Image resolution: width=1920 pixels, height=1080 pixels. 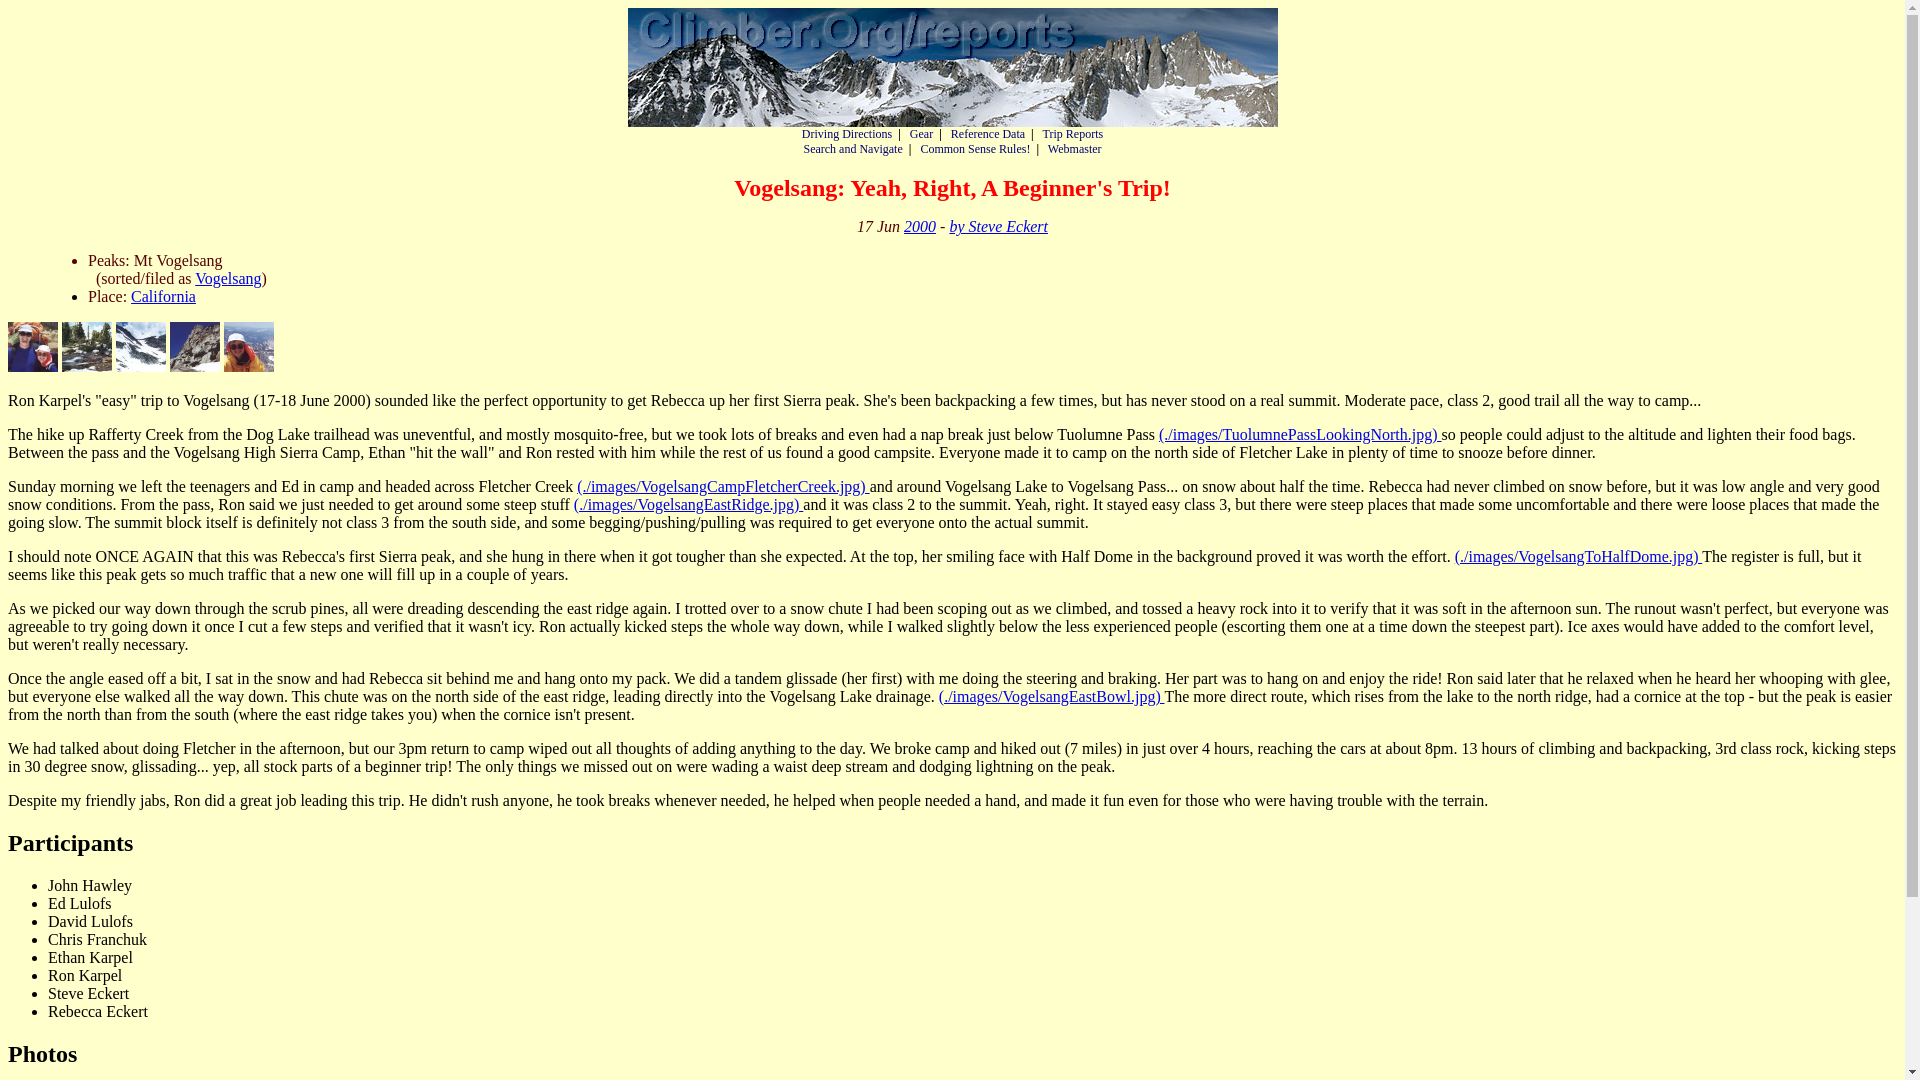 I want to click on Trip Reports, so click(x=1073, y=134).